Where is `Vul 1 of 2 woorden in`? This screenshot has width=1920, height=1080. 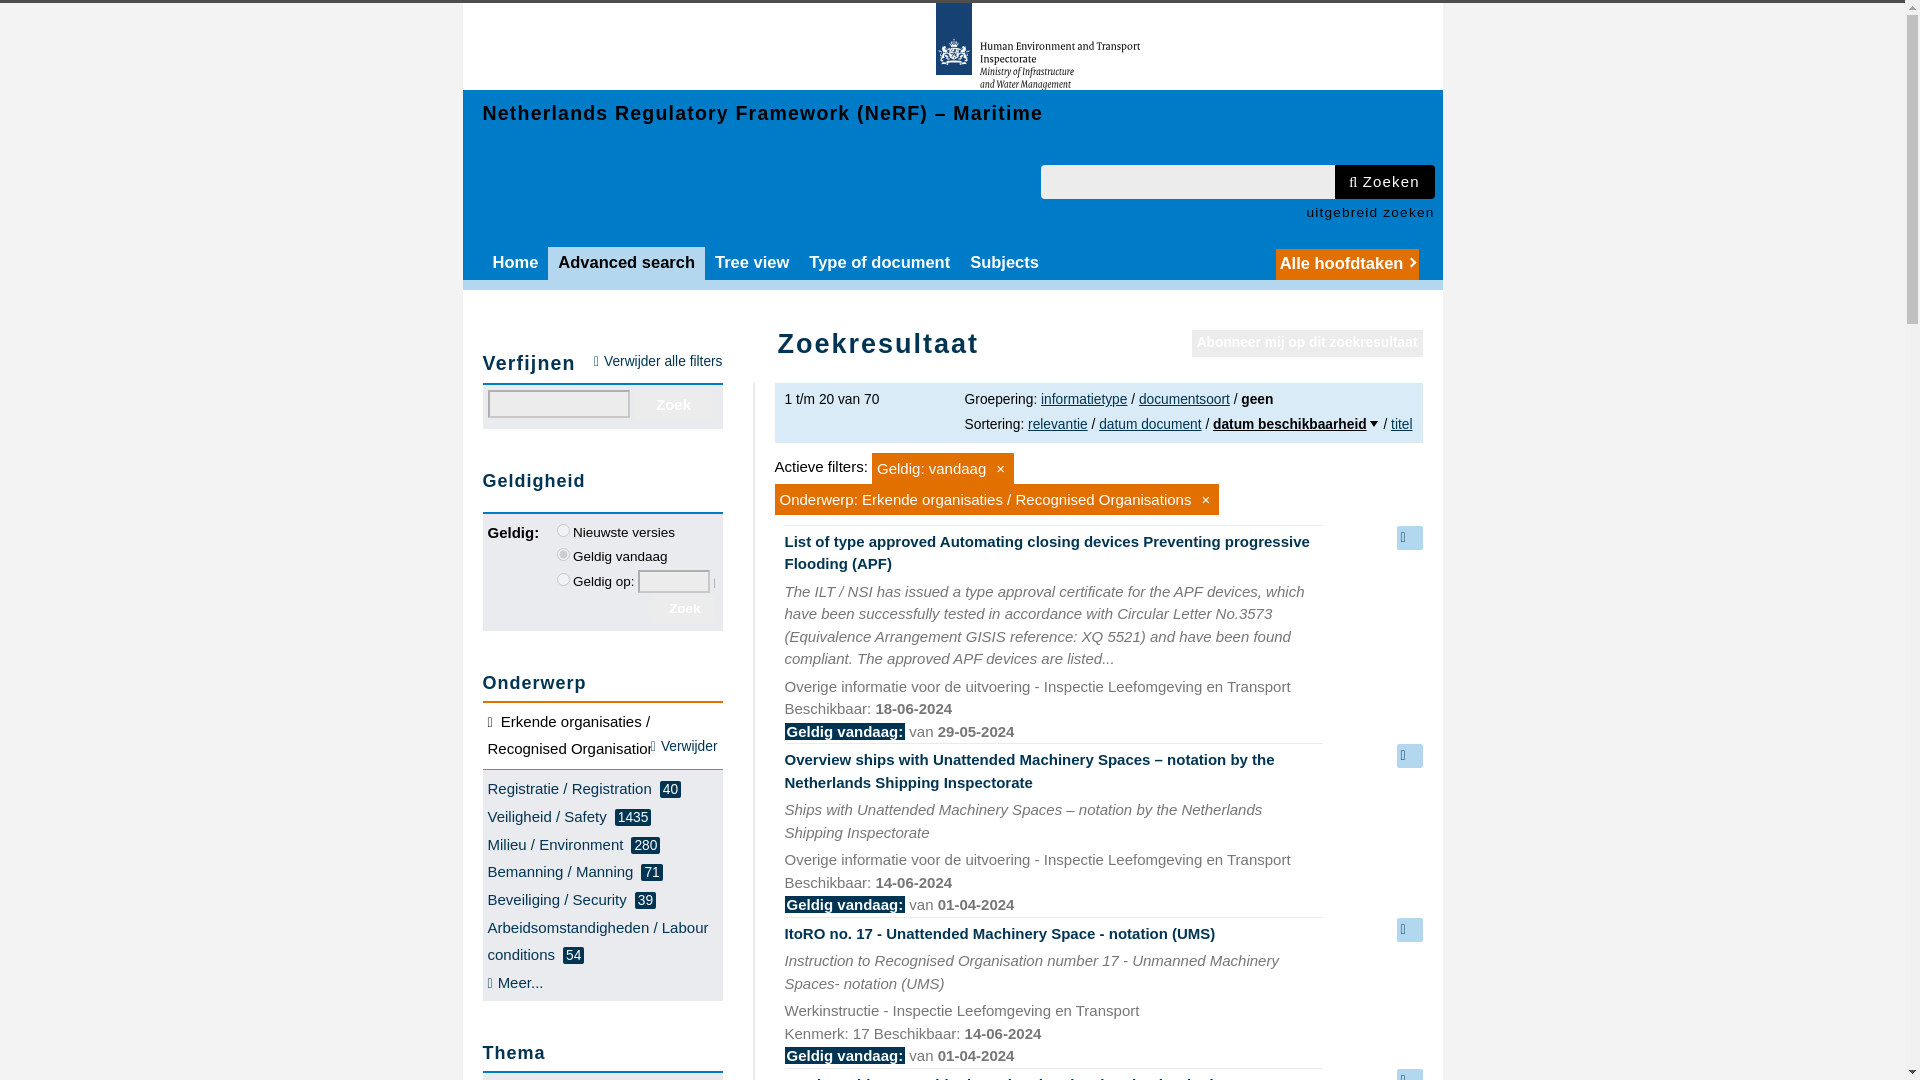 Vul 1 of 2 woorden in is located at coordinates (1187, 182).